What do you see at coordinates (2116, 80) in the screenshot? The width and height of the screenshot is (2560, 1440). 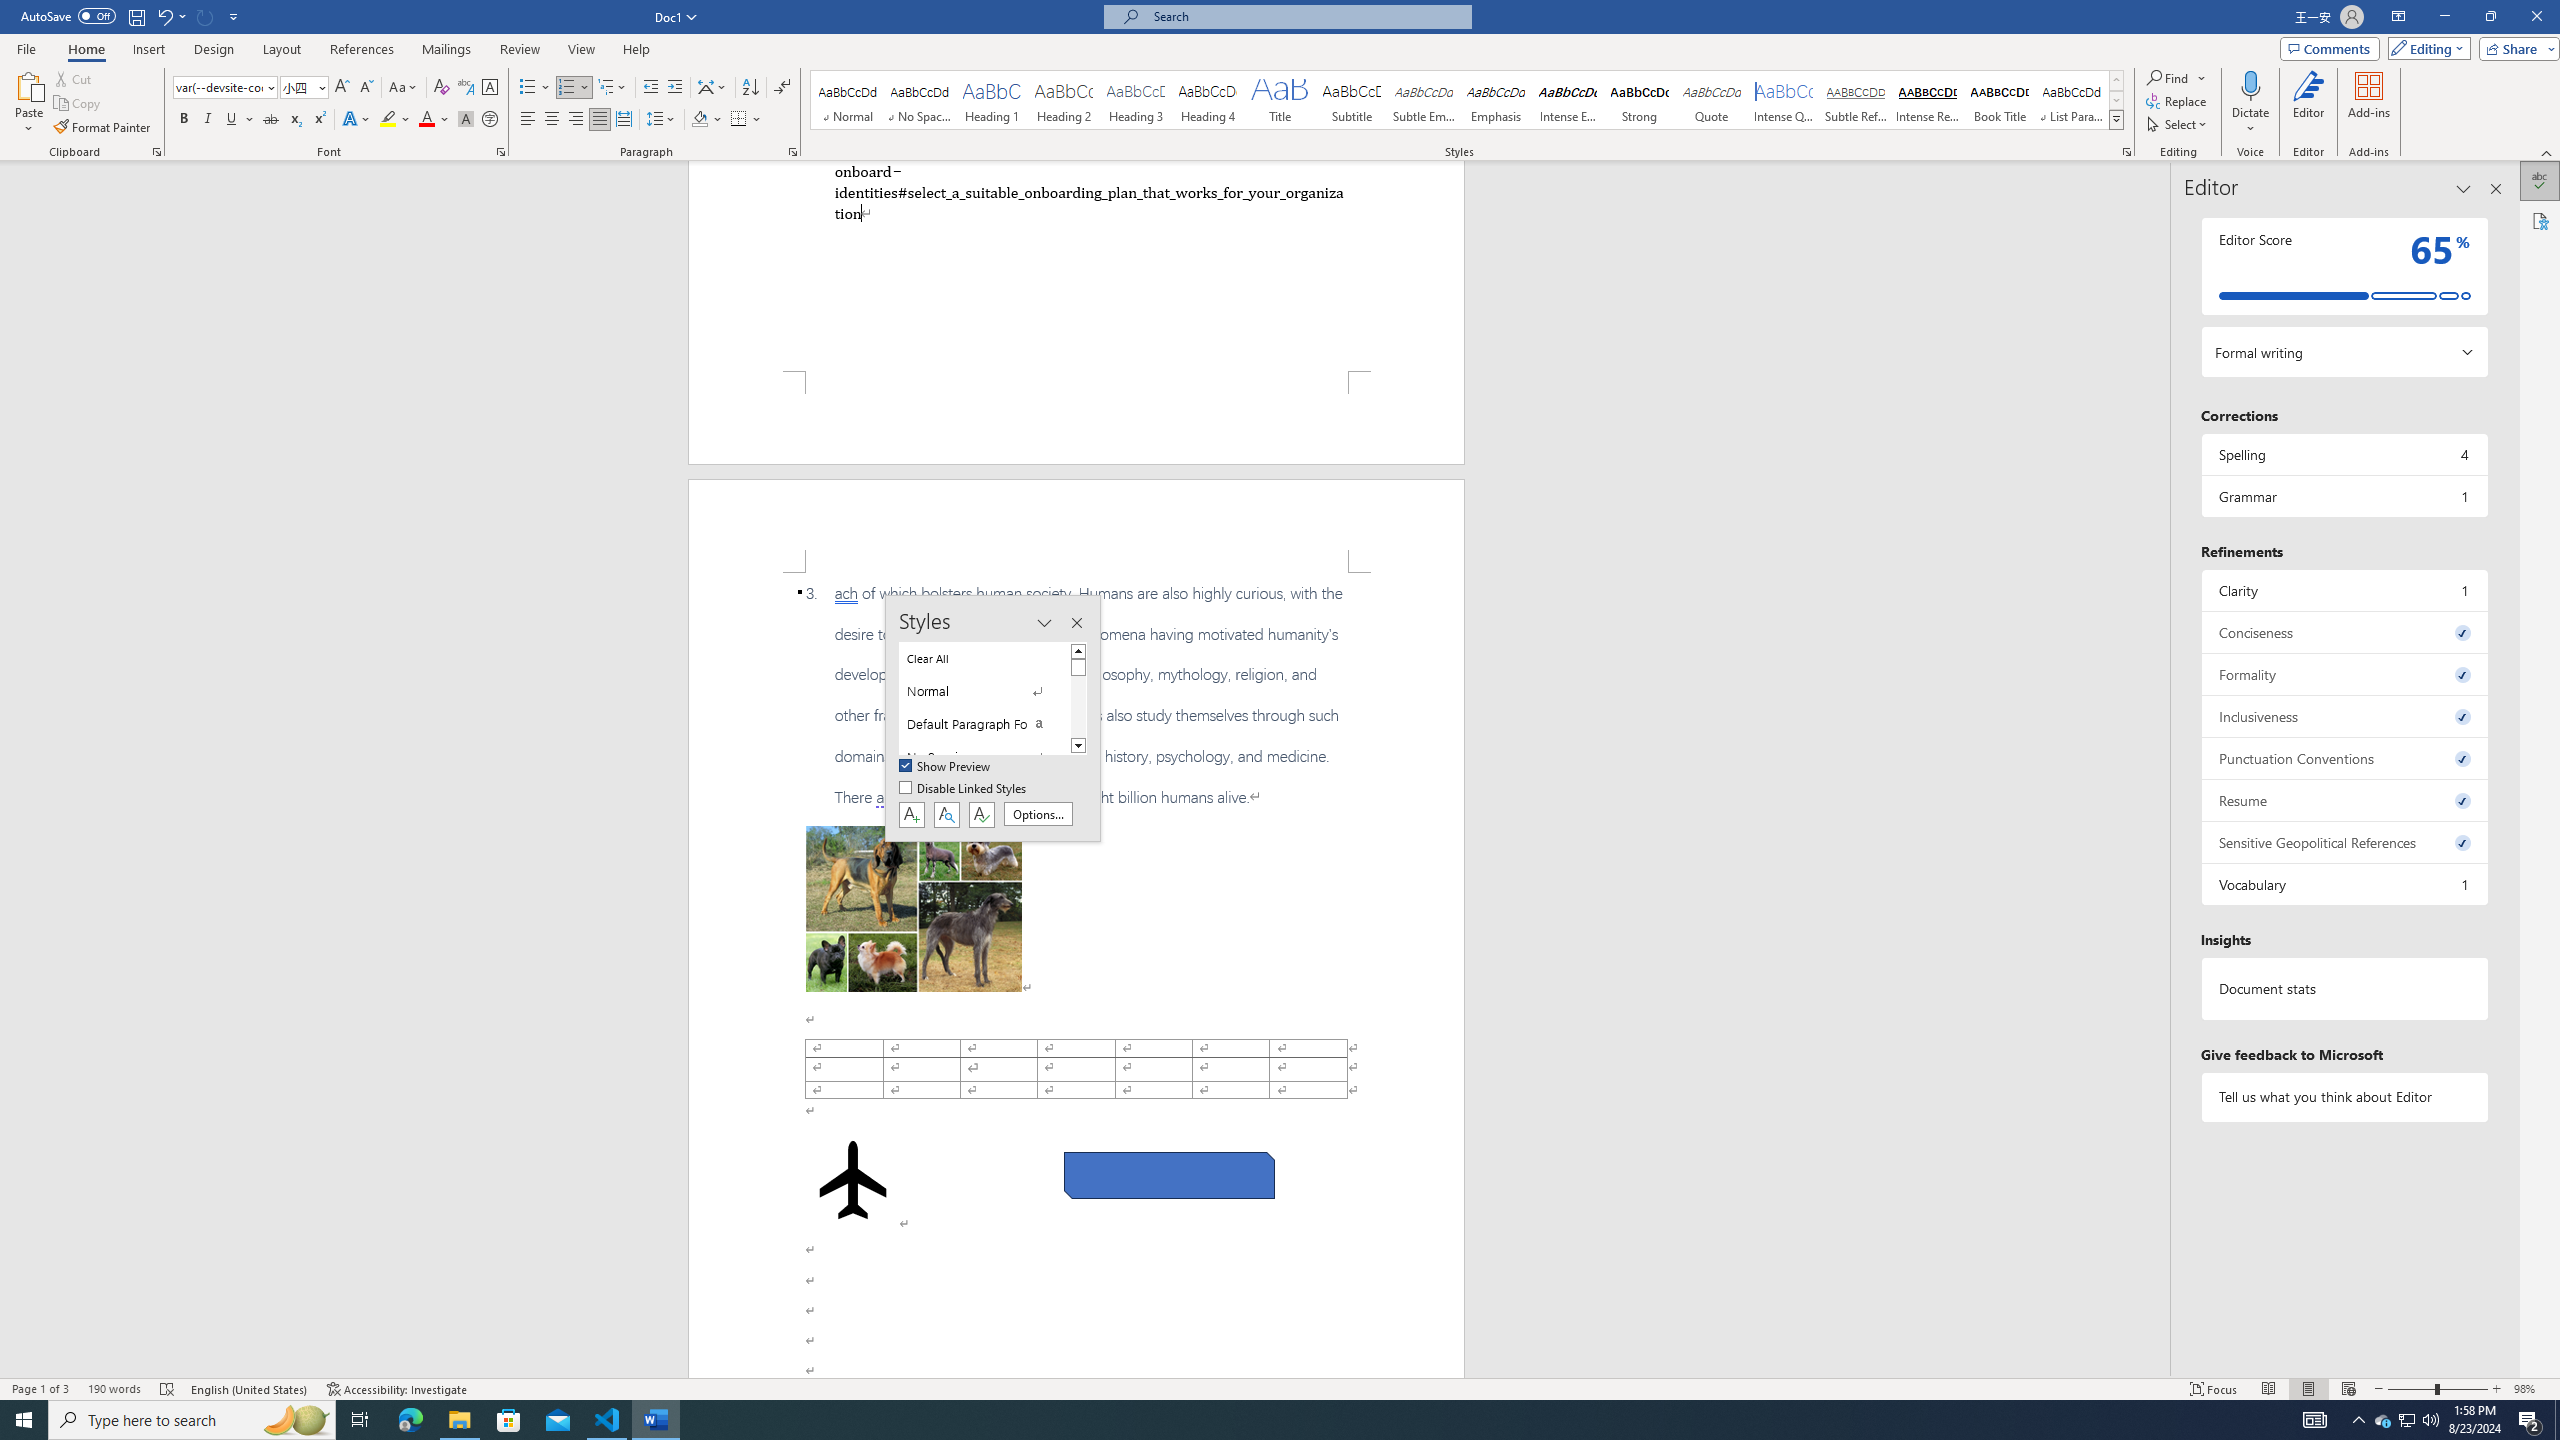 I see `Row up` at bounding box center [2116, 80].